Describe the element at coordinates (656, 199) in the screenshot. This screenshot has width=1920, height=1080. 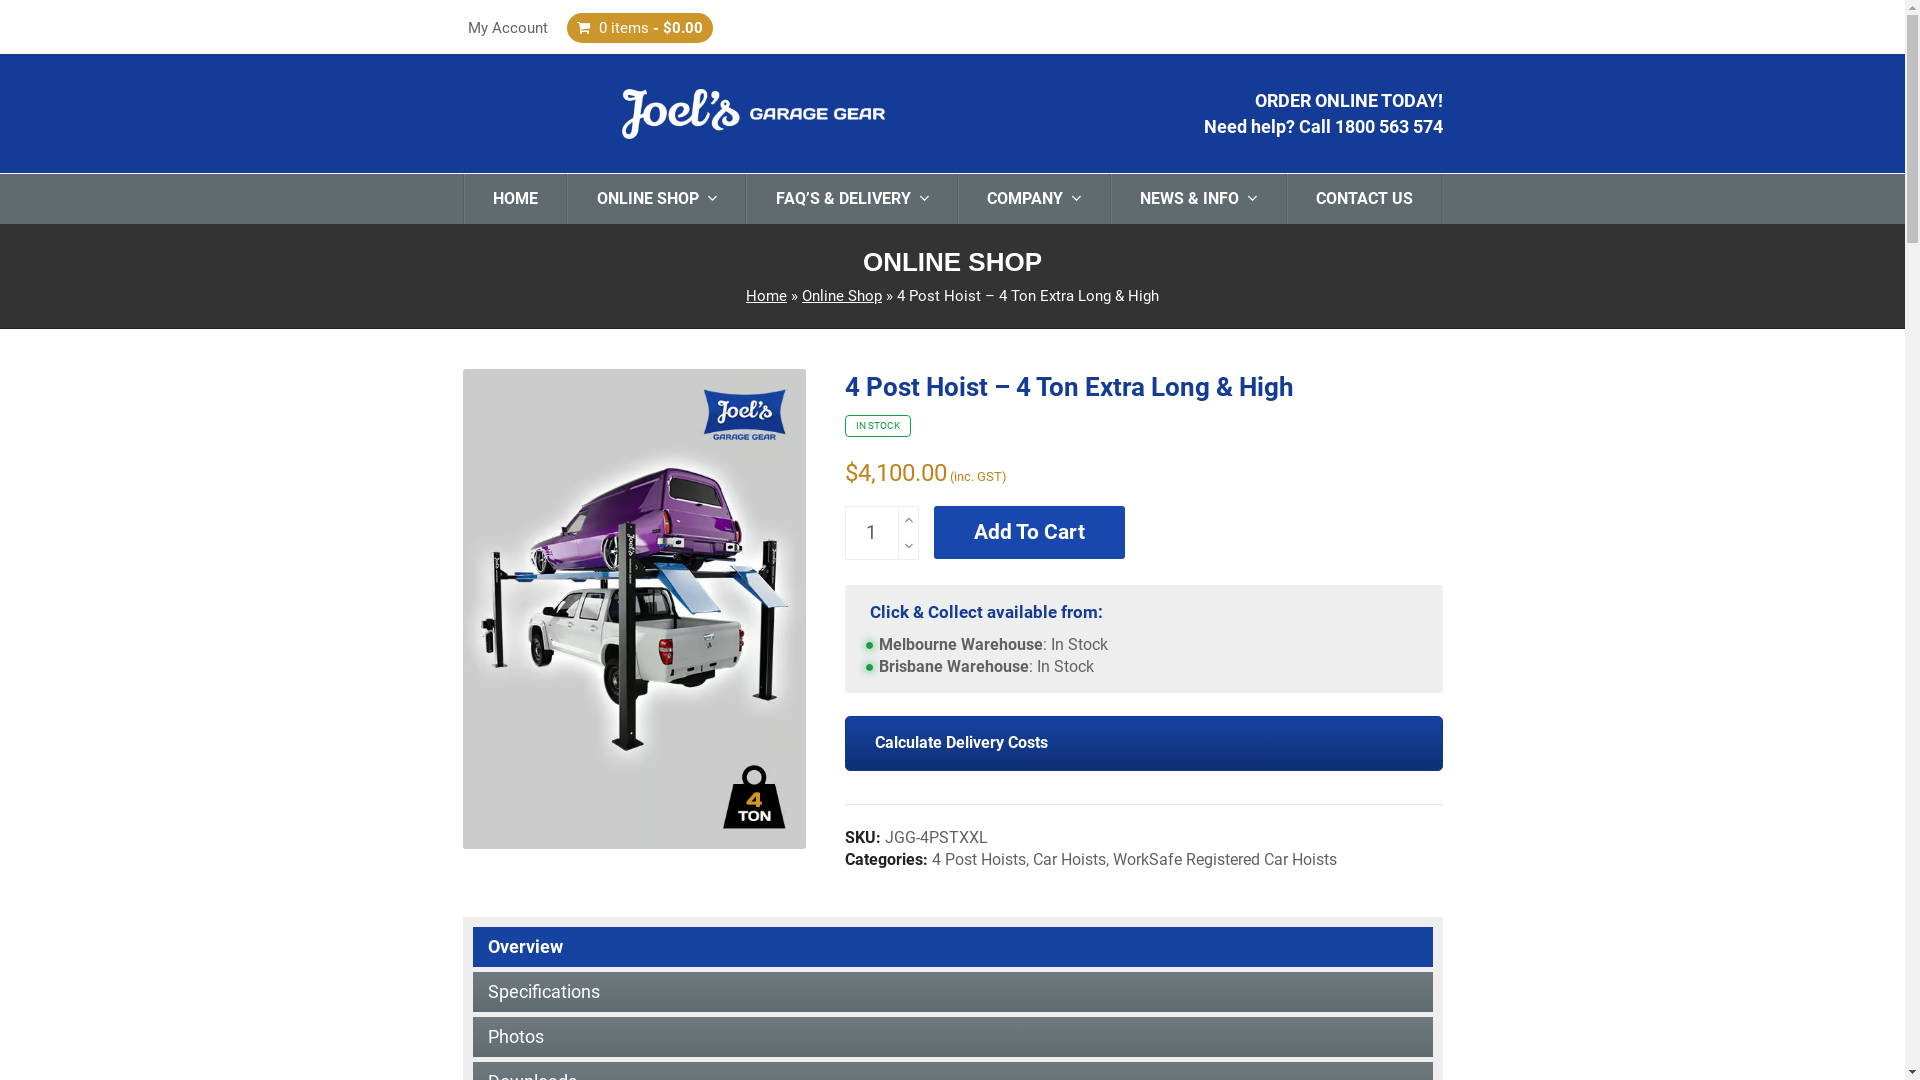
I see `ONLINE SHOP` at that location.